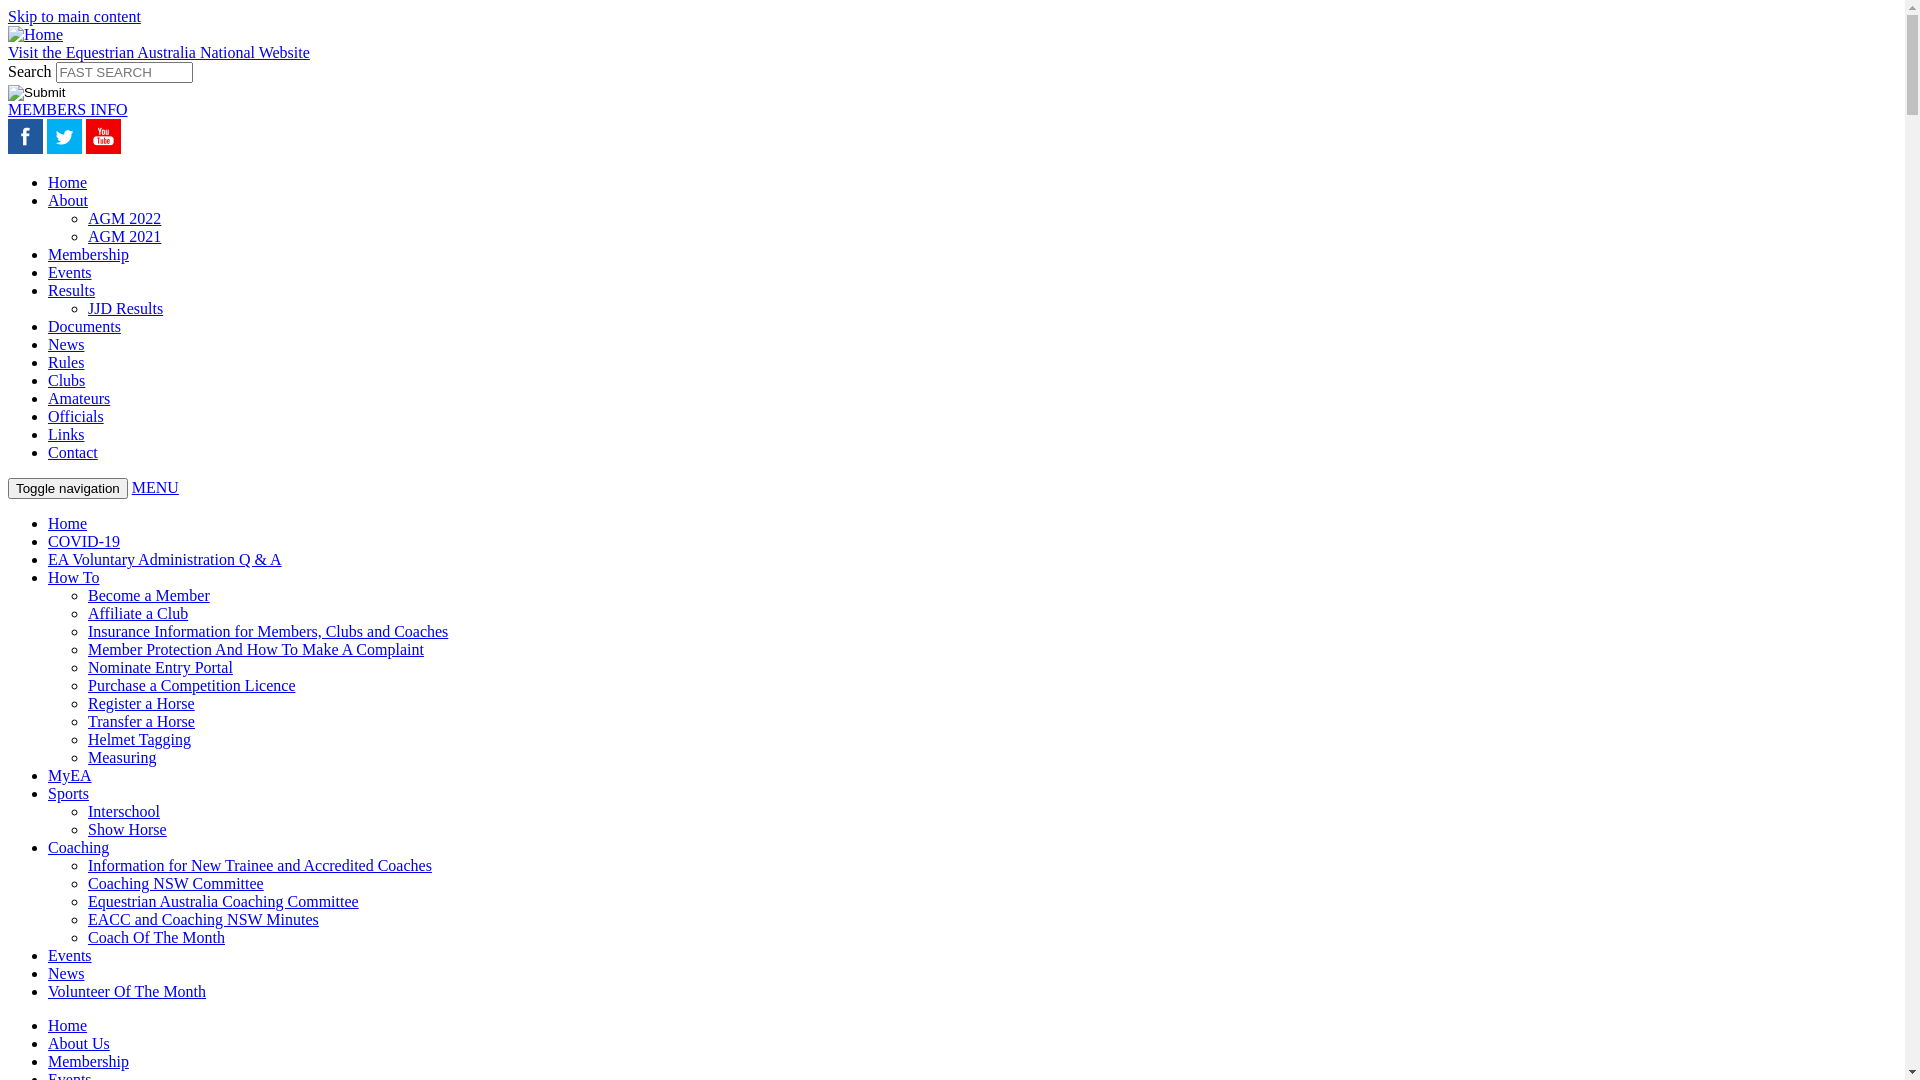 The height and width of the screenshot is (1080, 1920). What do you see at coordinates (68, 794) in the screenshot?
I see `Sports` at bounding box center [68, 794].